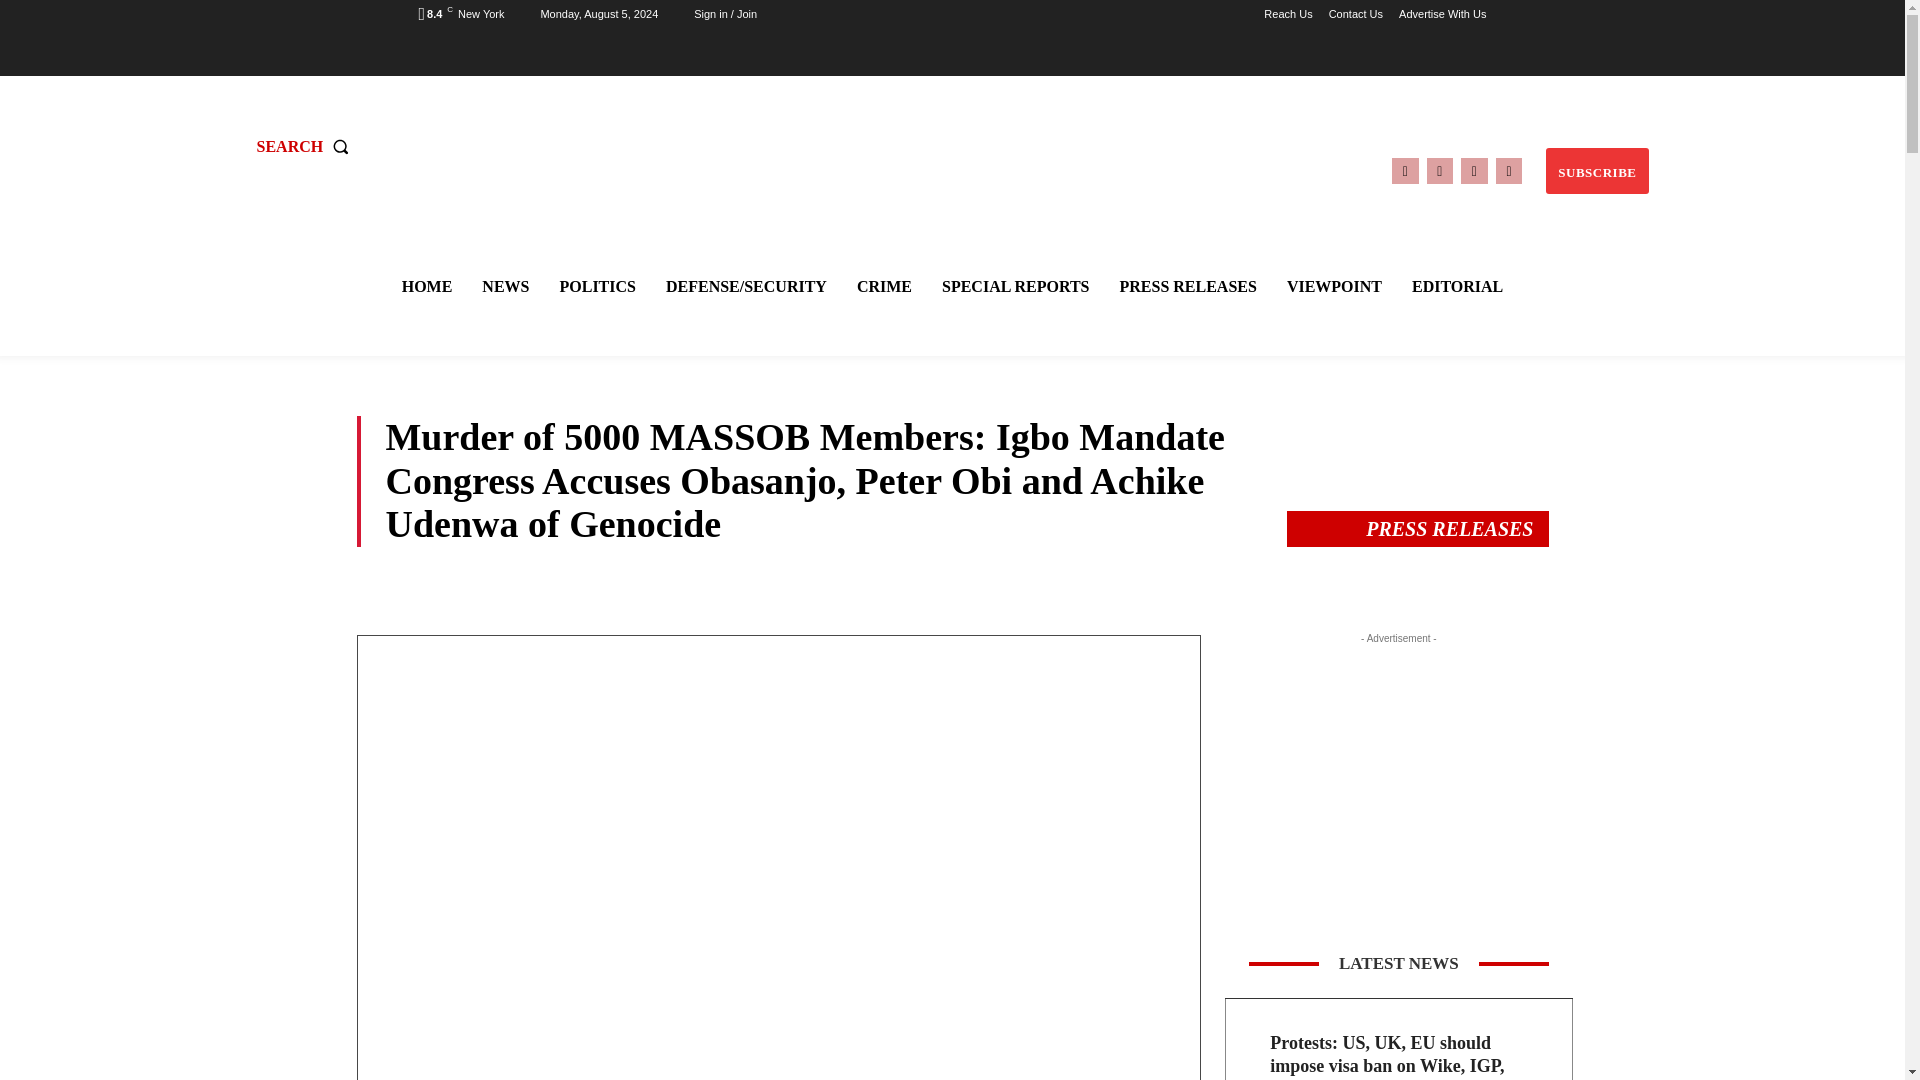  I want to click on NEWS, so click(506, 286).